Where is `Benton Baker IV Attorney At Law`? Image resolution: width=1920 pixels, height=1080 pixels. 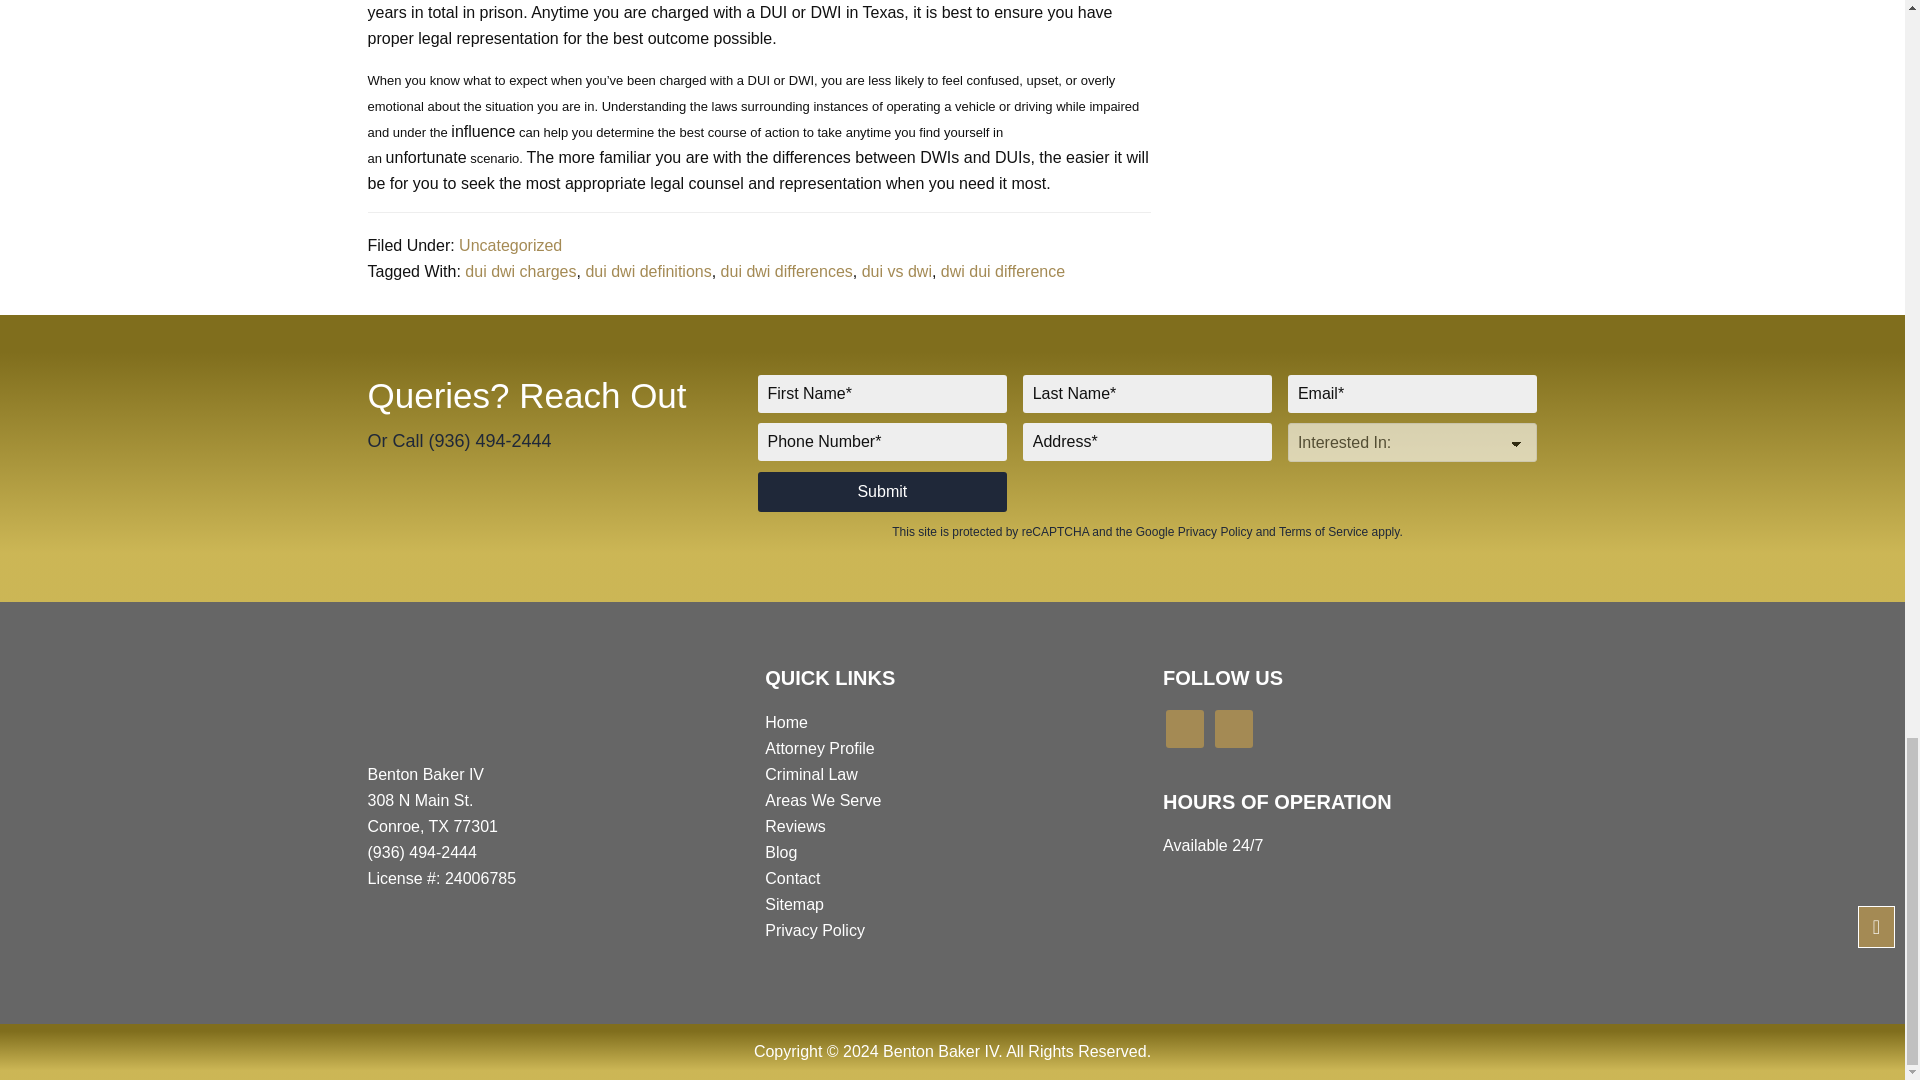
Benton Baker IV Attorney At Law is located at coordinates (410, 704).